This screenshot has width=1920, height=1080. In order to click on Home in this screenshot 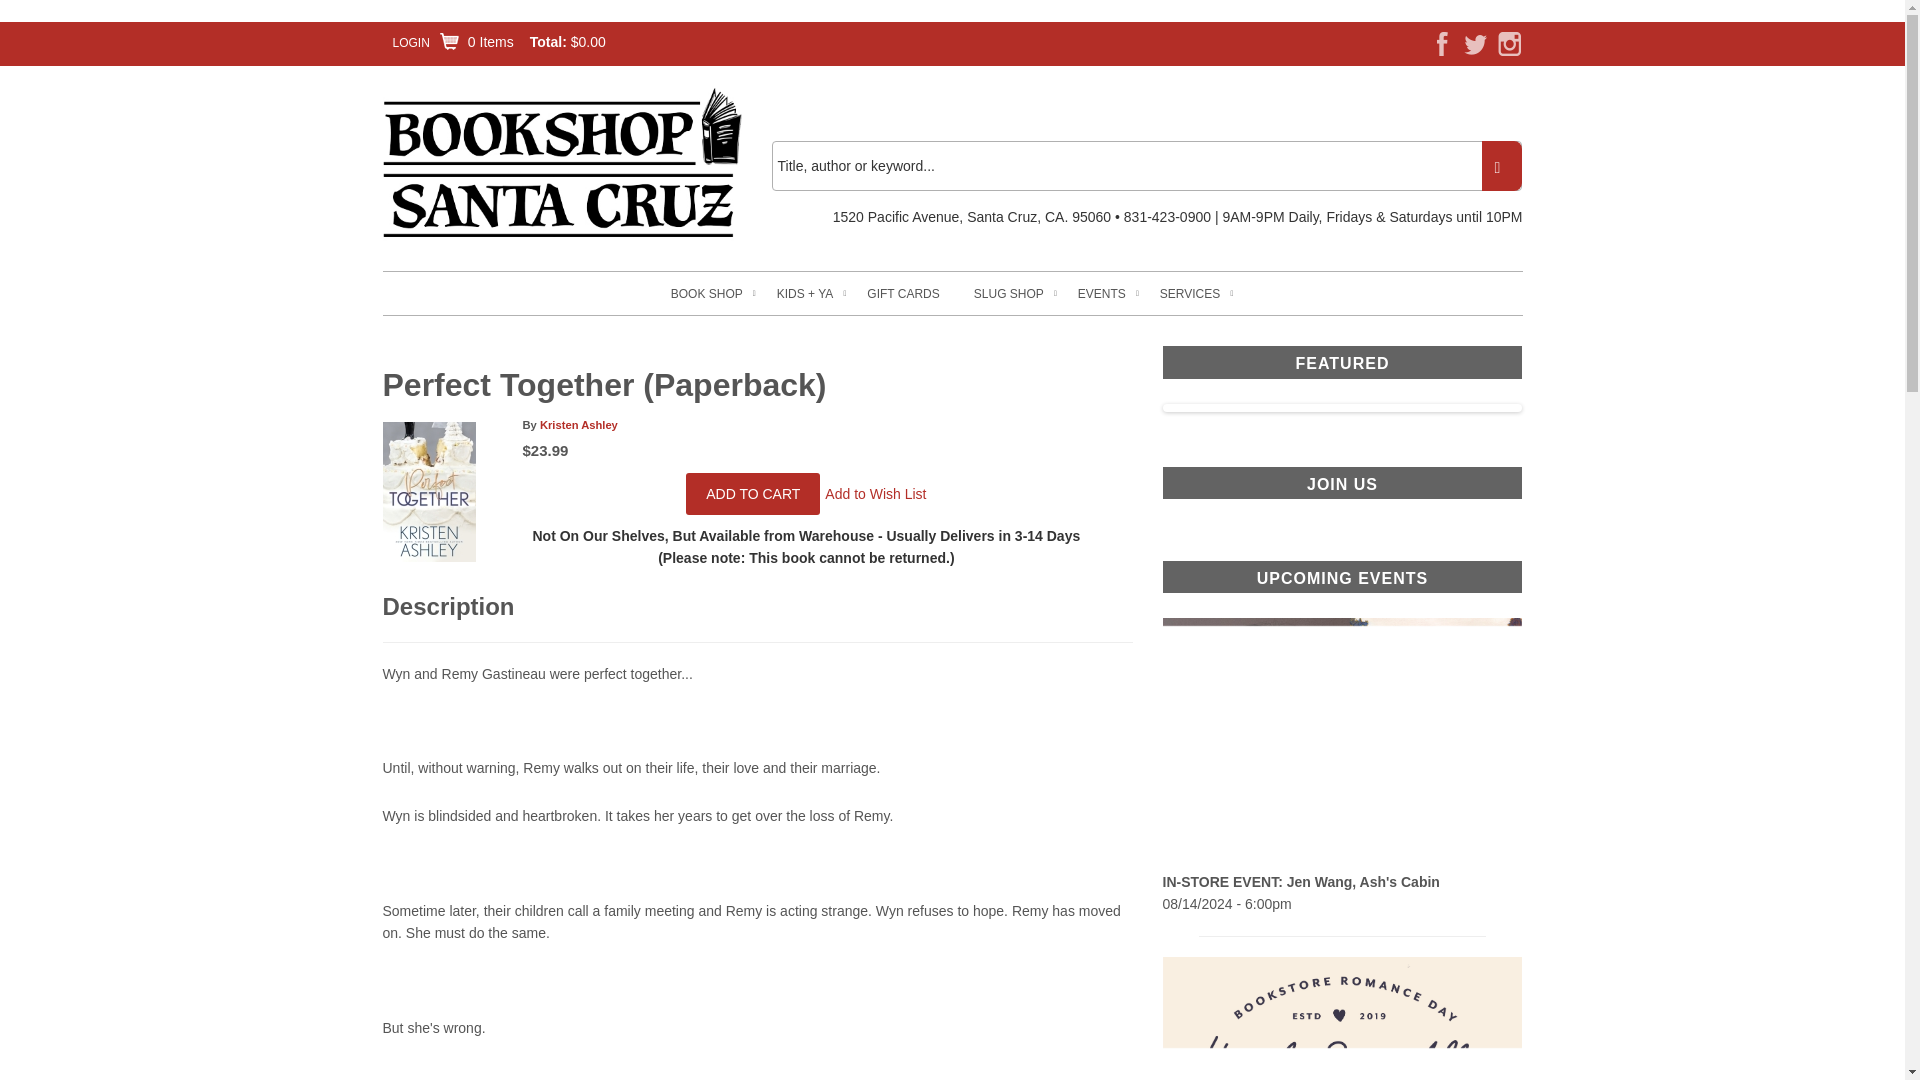, I will do `click(562, 164)`.